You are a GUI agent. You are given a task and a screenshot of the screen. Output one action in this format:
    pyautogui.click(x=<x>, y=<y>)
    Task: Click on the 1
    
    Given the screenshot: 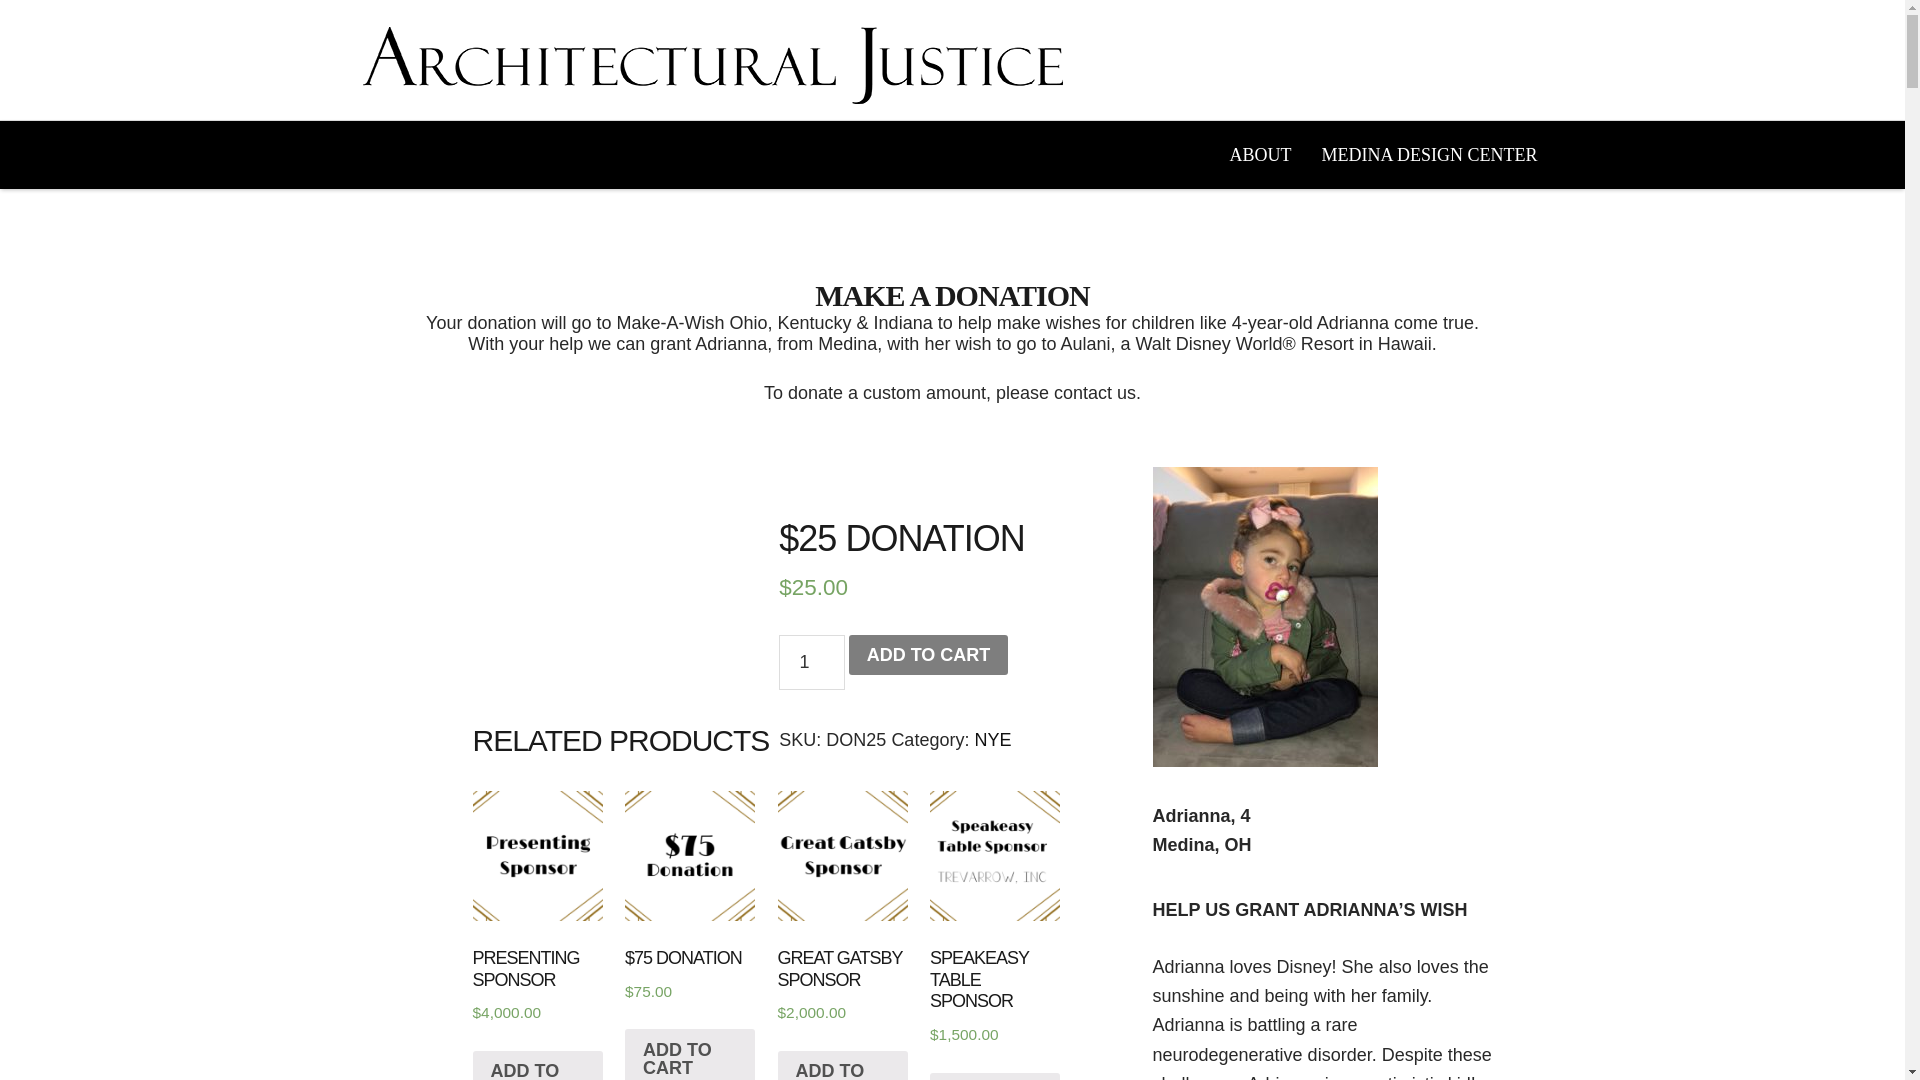 What is the action you would take?
    pyautogui.click(x=812, y=662)
    